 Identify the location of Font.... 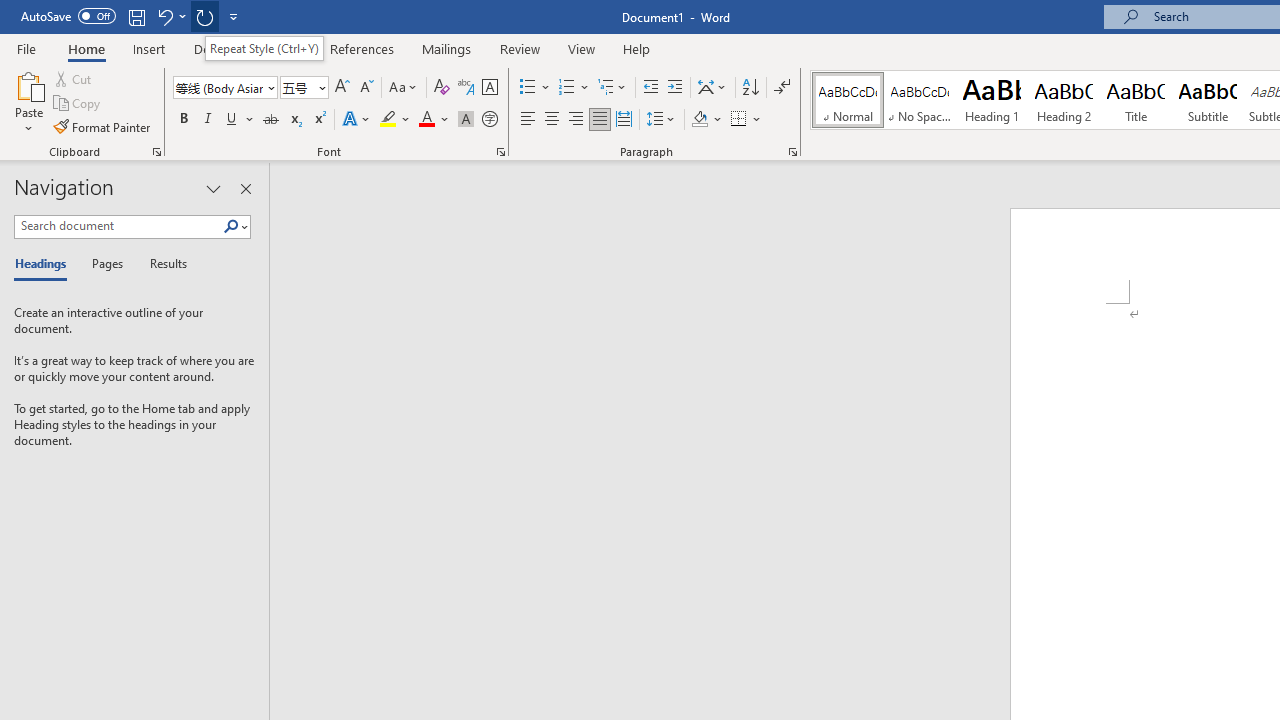
(500, 152).